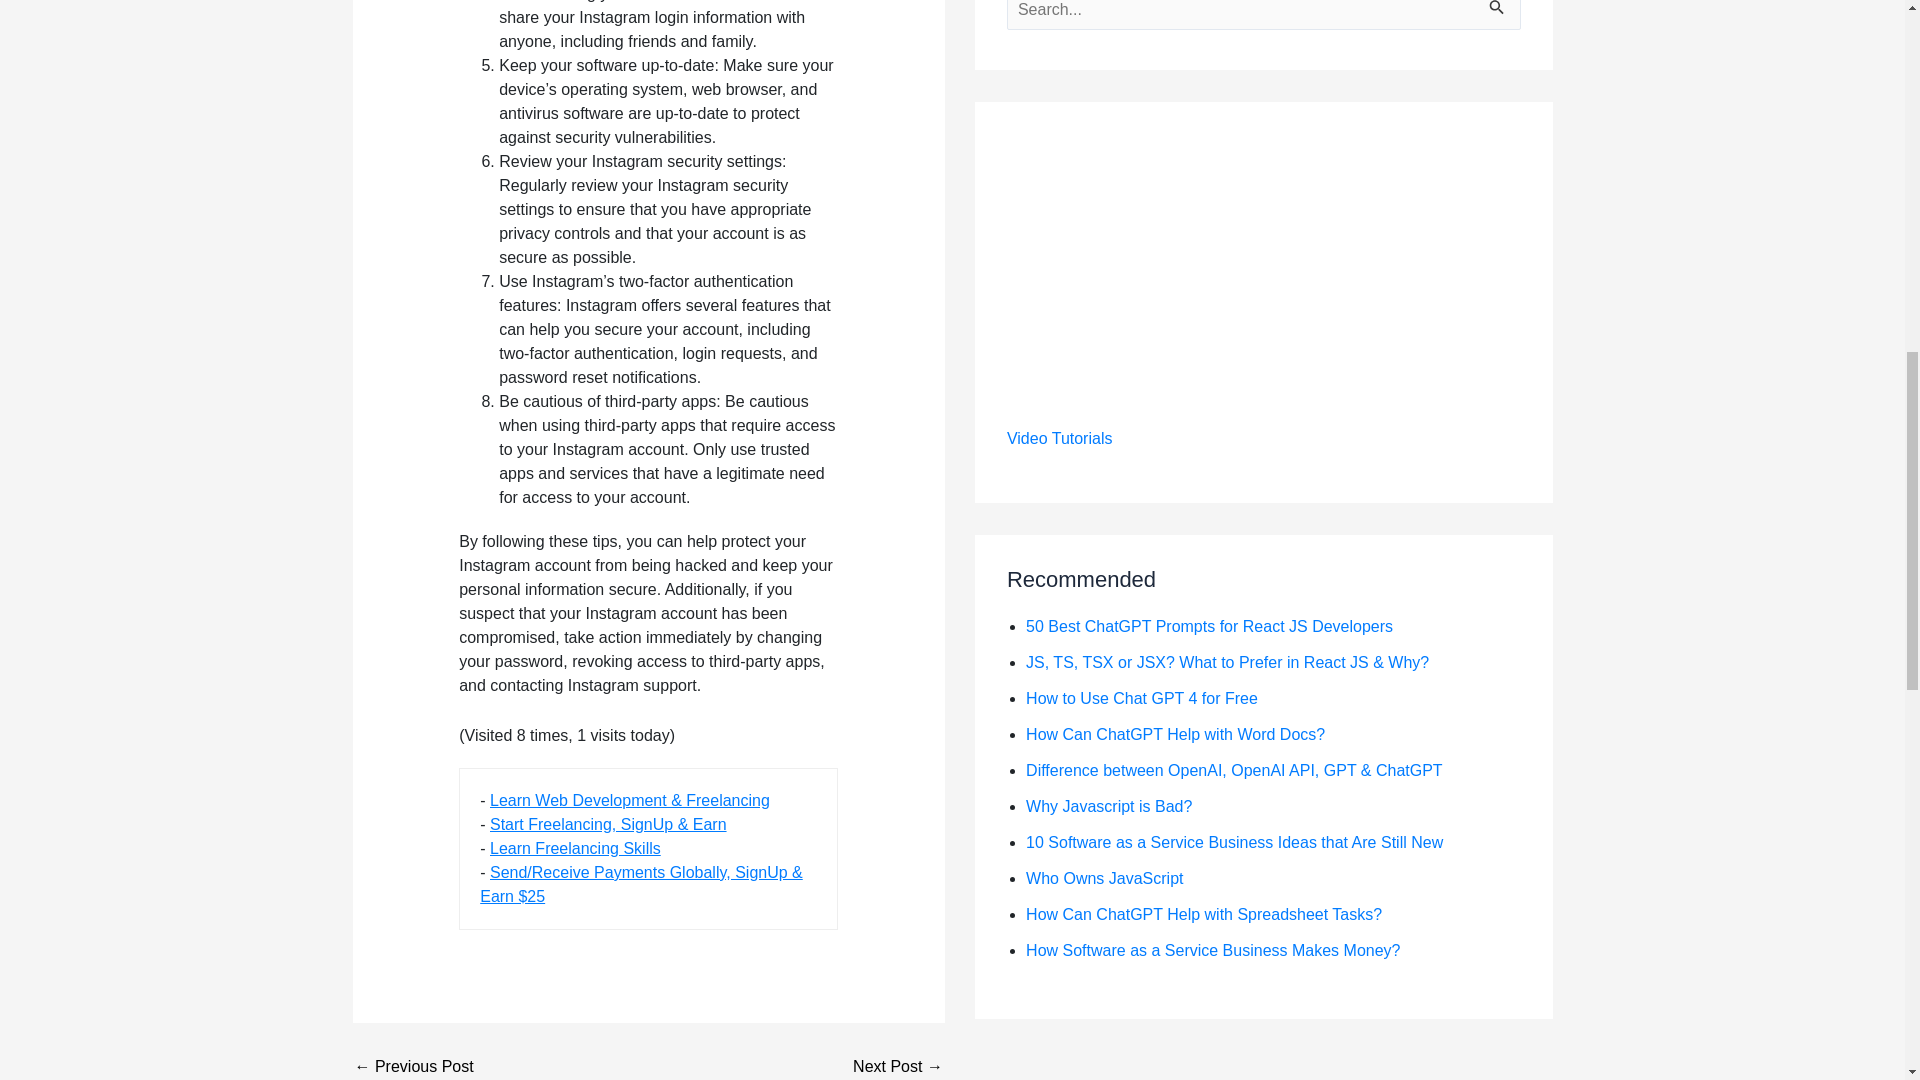 This screenshot has height=1080, width=1920. I want to click on Learn Freelancing Skills, so click(574, 848).